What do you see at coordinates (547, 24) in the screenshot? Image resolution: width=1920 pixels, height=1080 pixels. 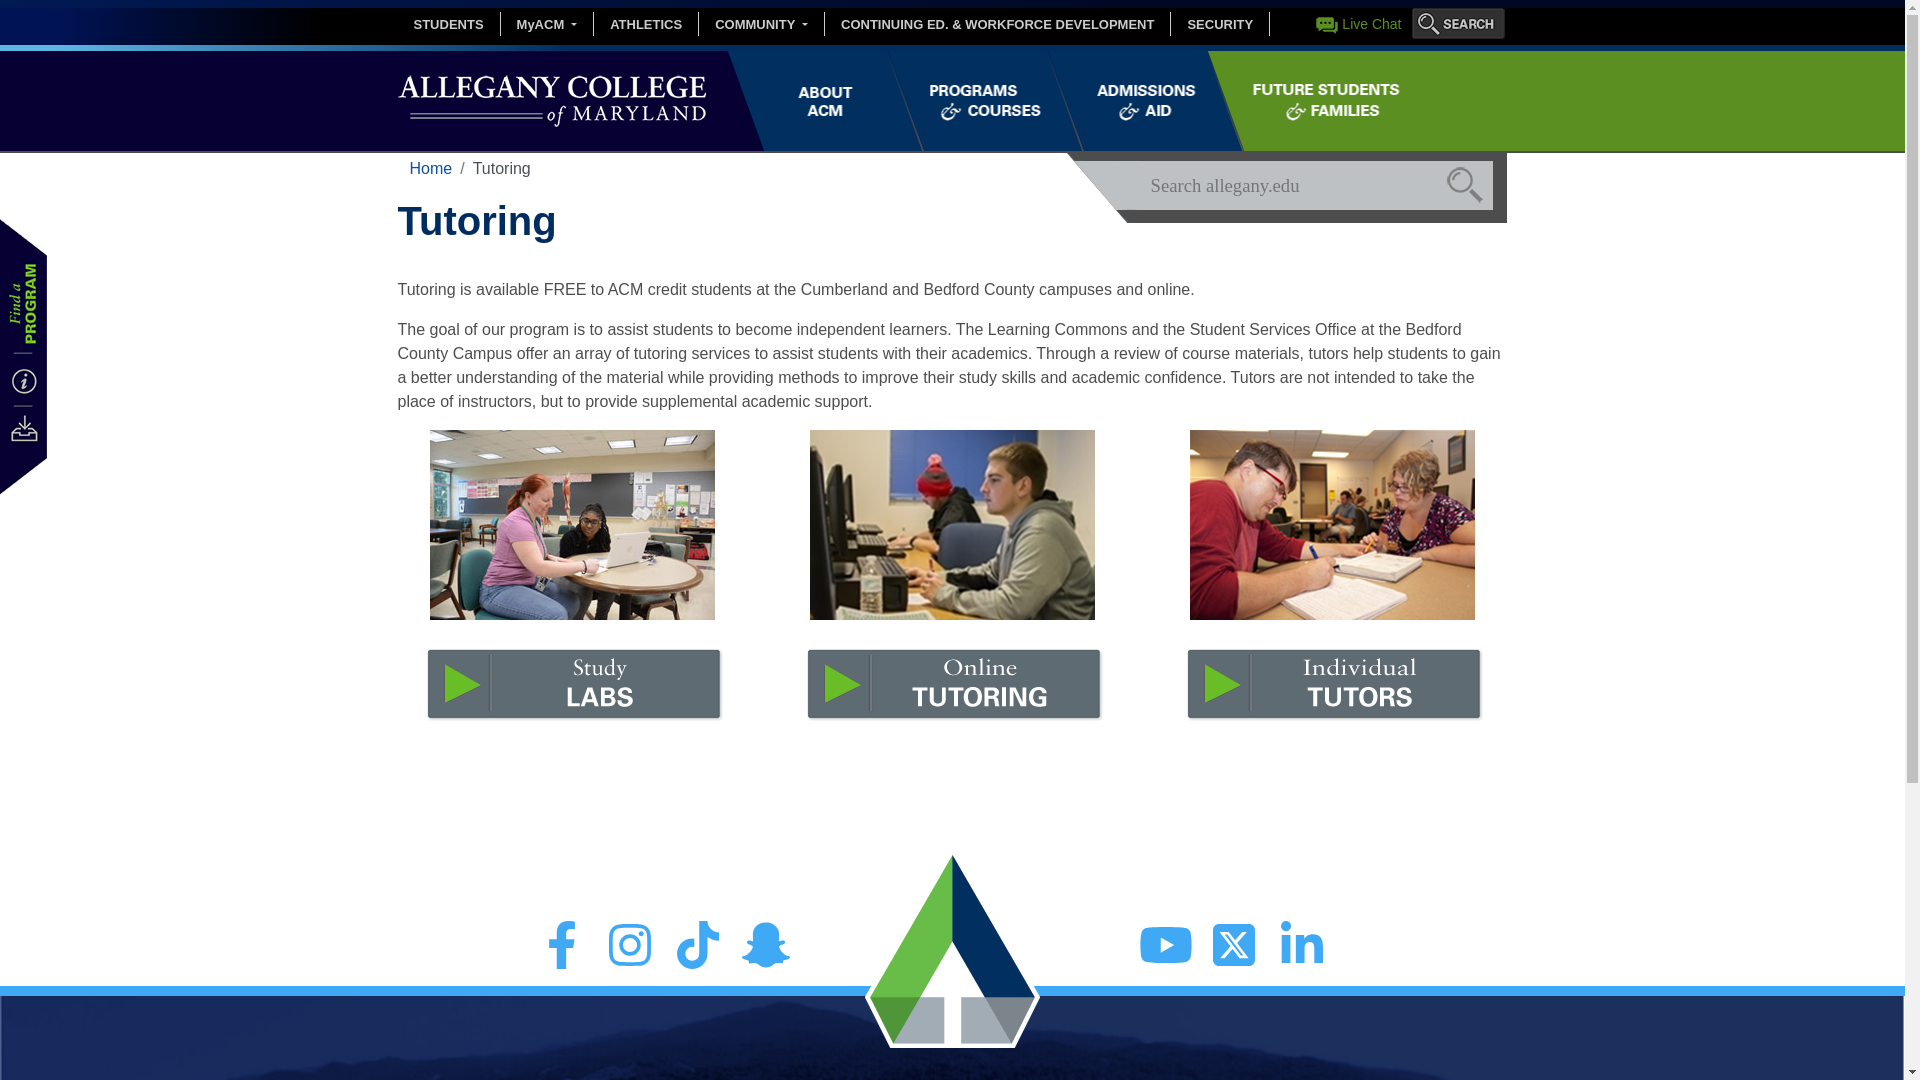 I see `MyACM` at bounding box center [547, 24].